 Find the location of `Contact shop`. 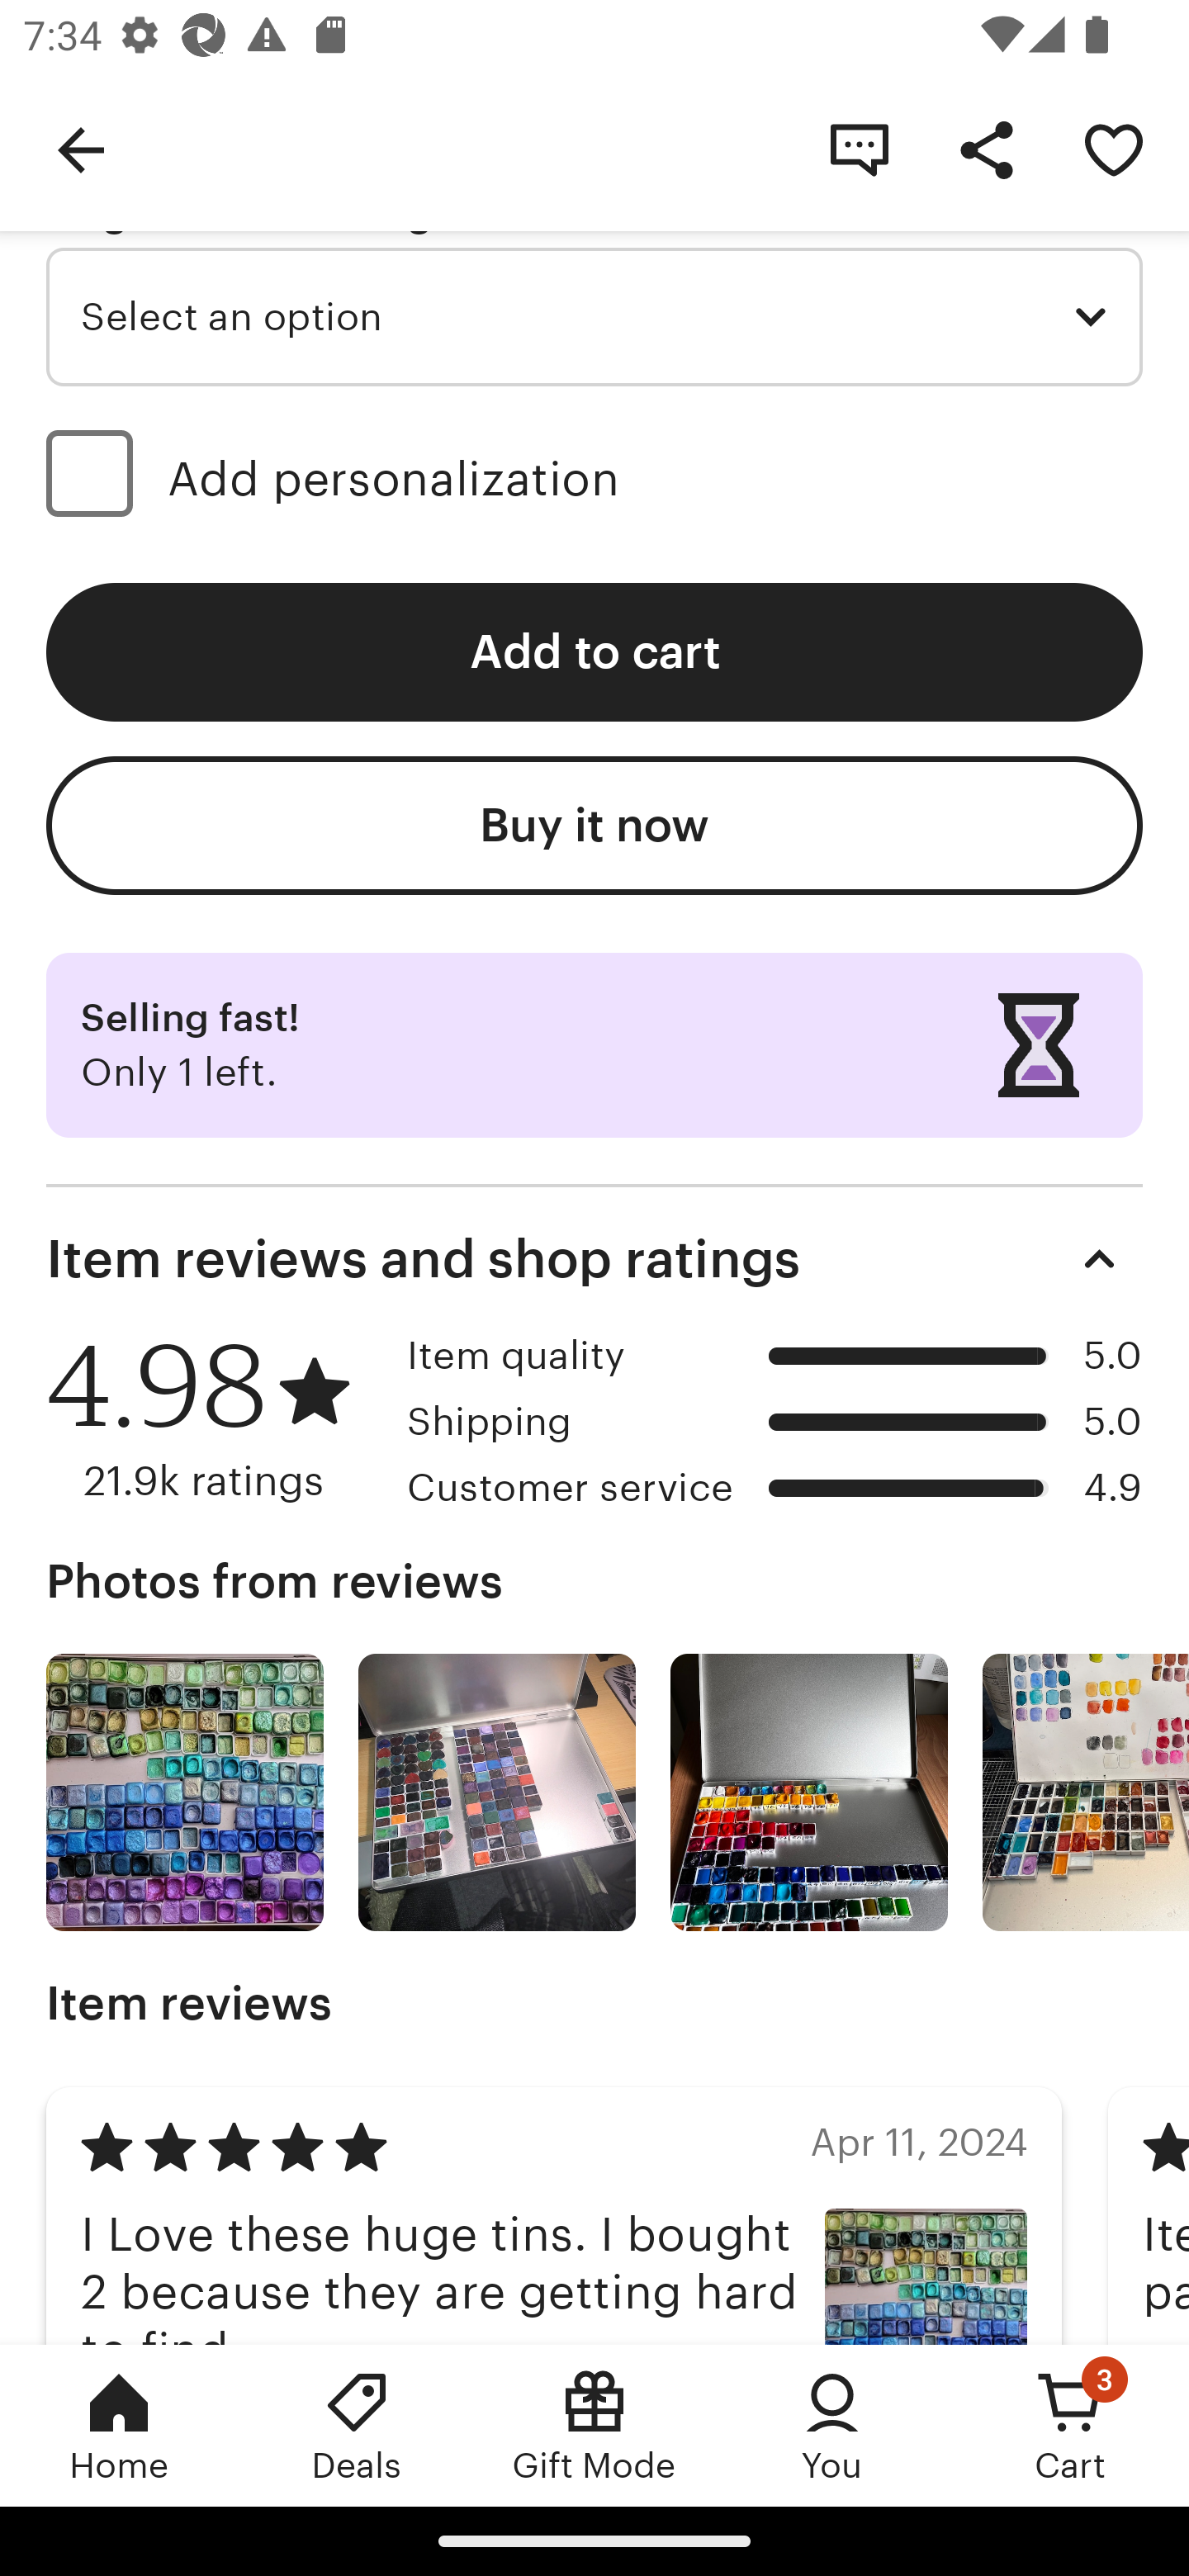

Contact shop is located at coordinates (859, 149).